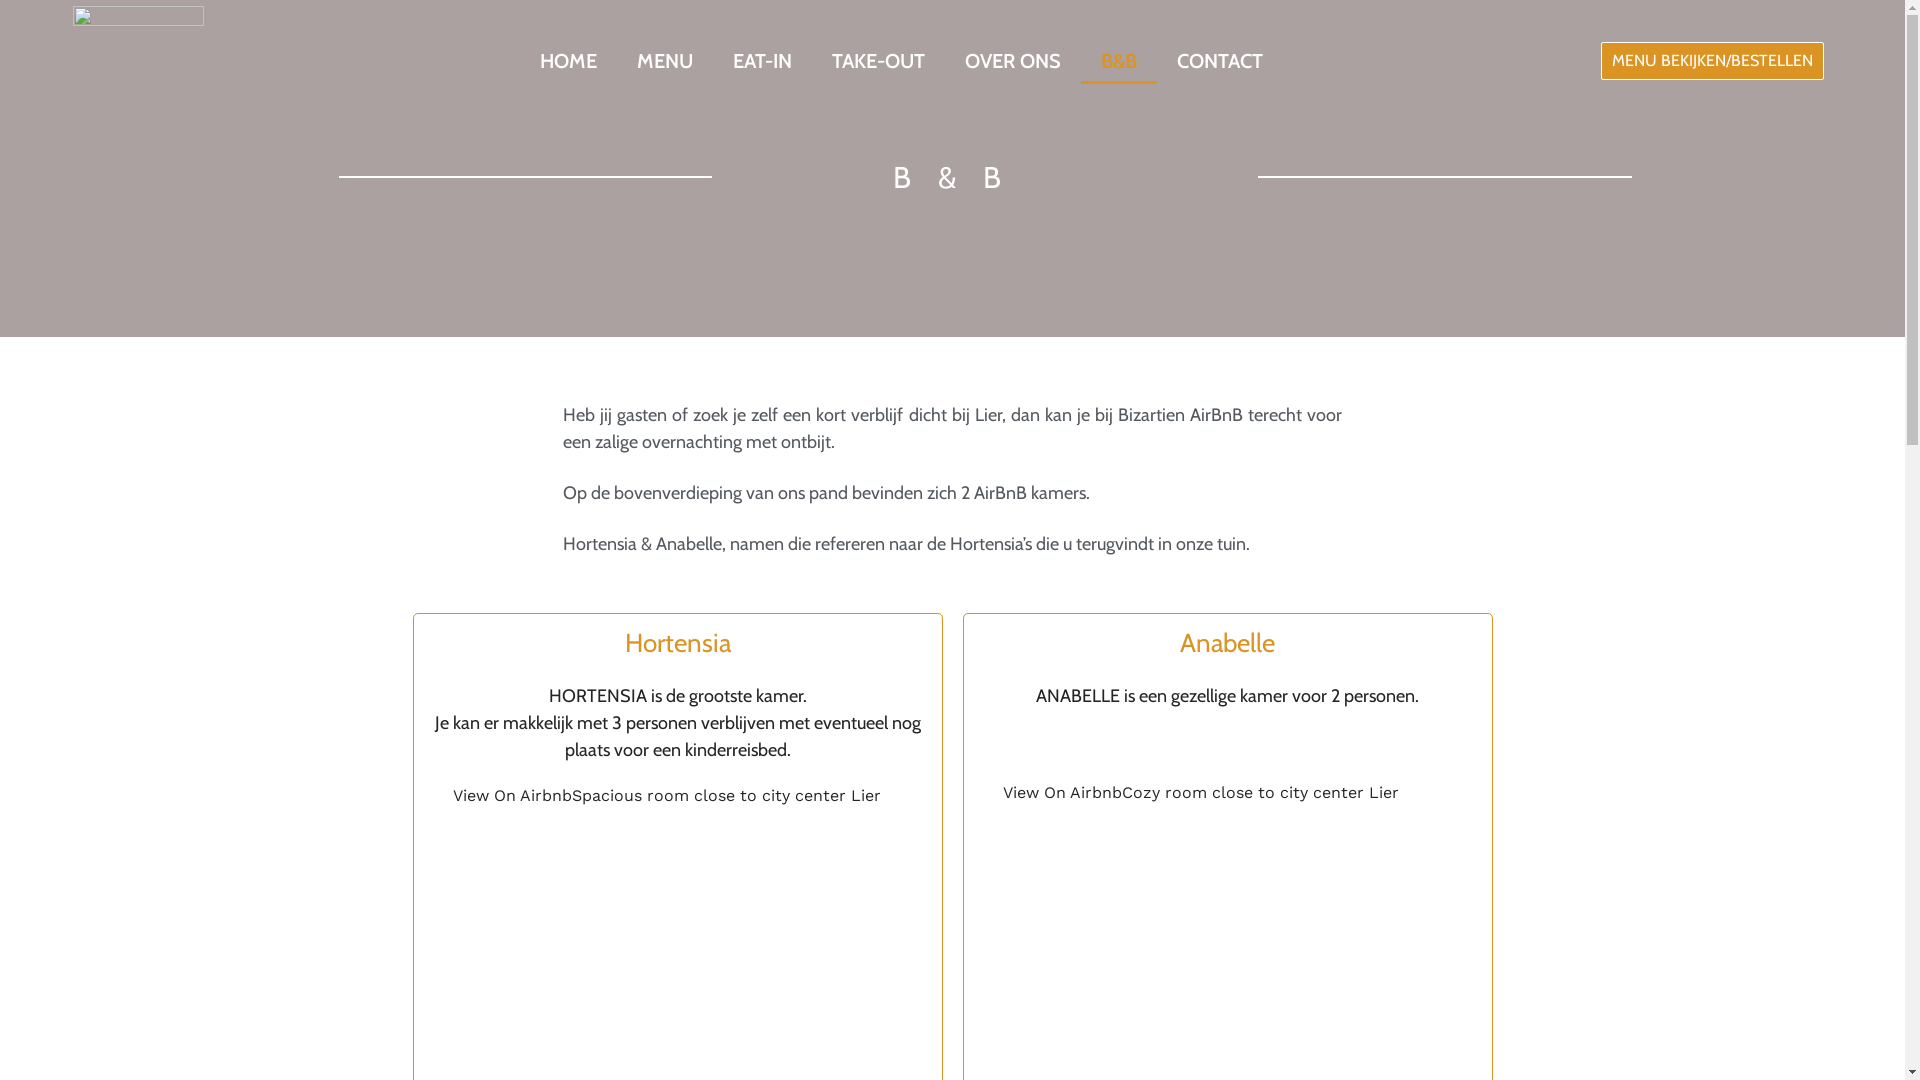  I want to click on CONTACT, so click(1220, 61).